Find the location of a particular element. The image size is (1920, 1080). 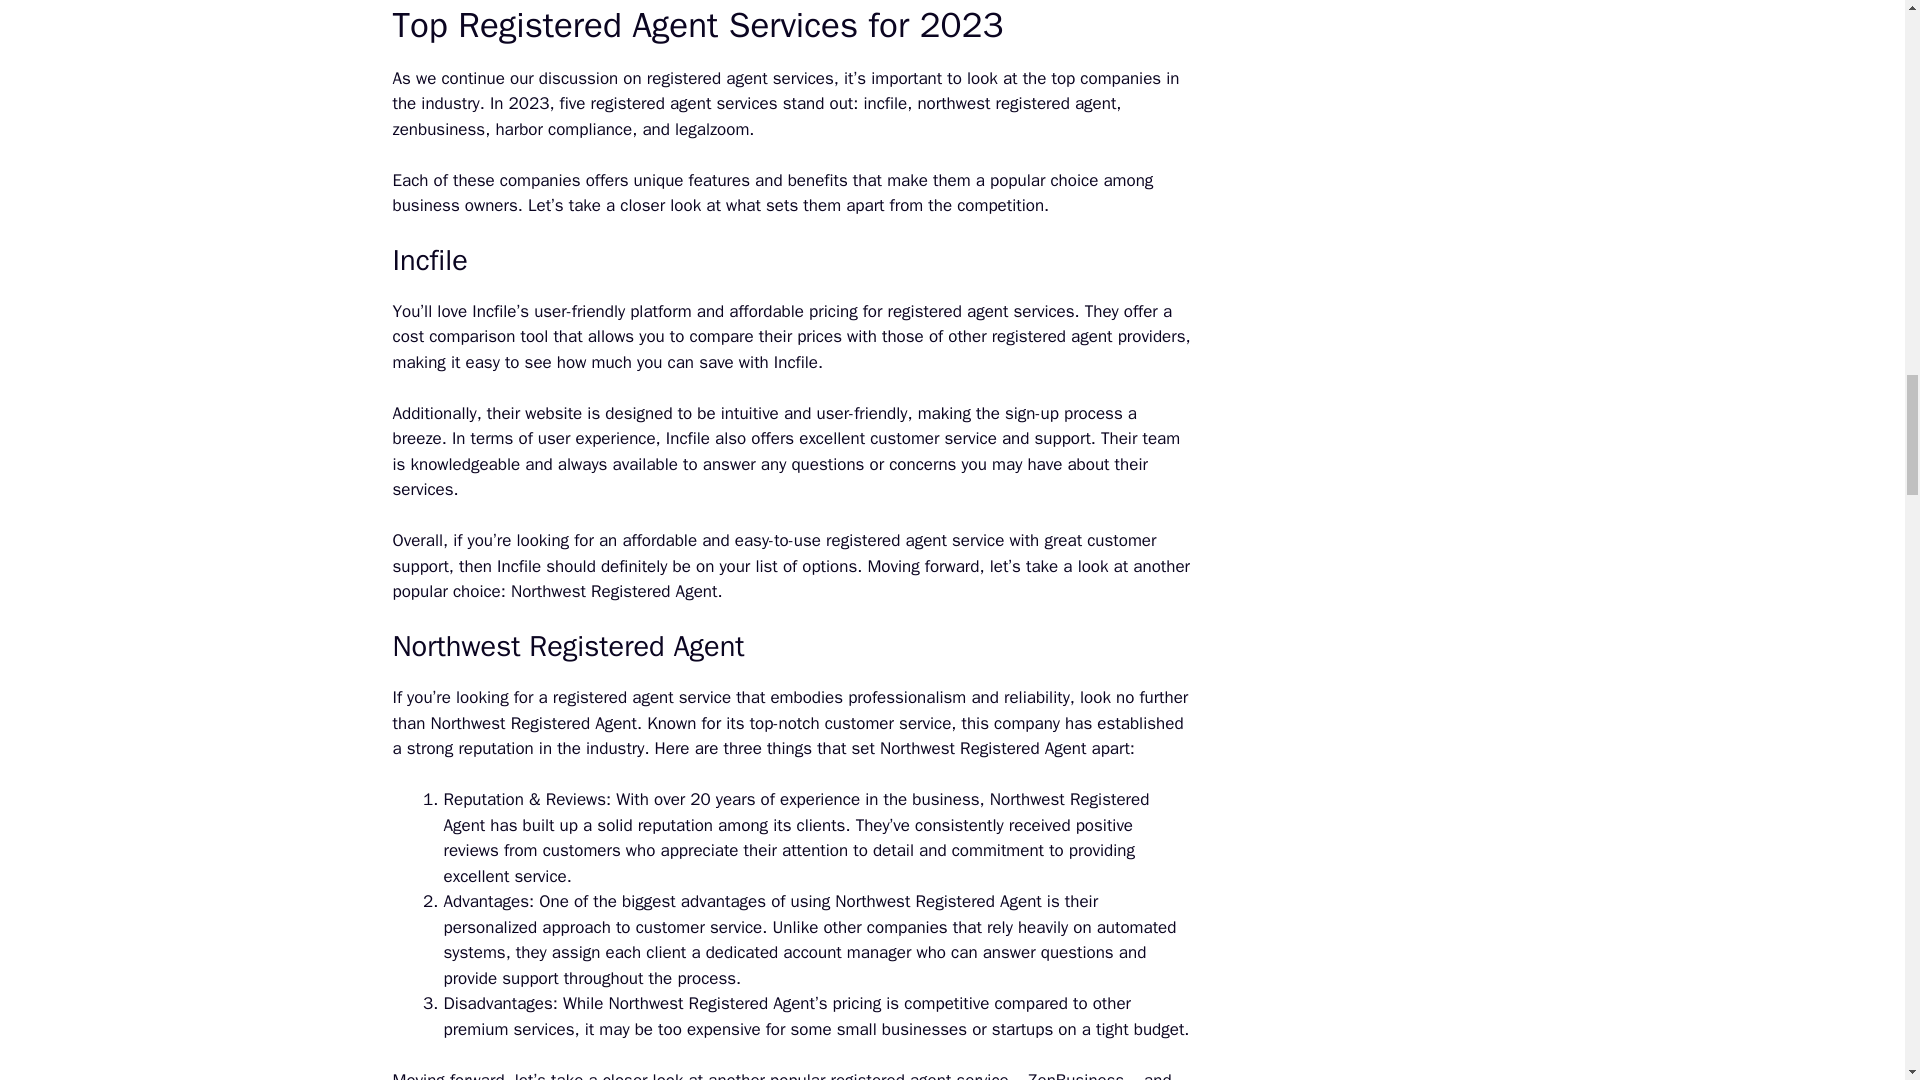

harbor compliance is located at coordinates (563, 128).